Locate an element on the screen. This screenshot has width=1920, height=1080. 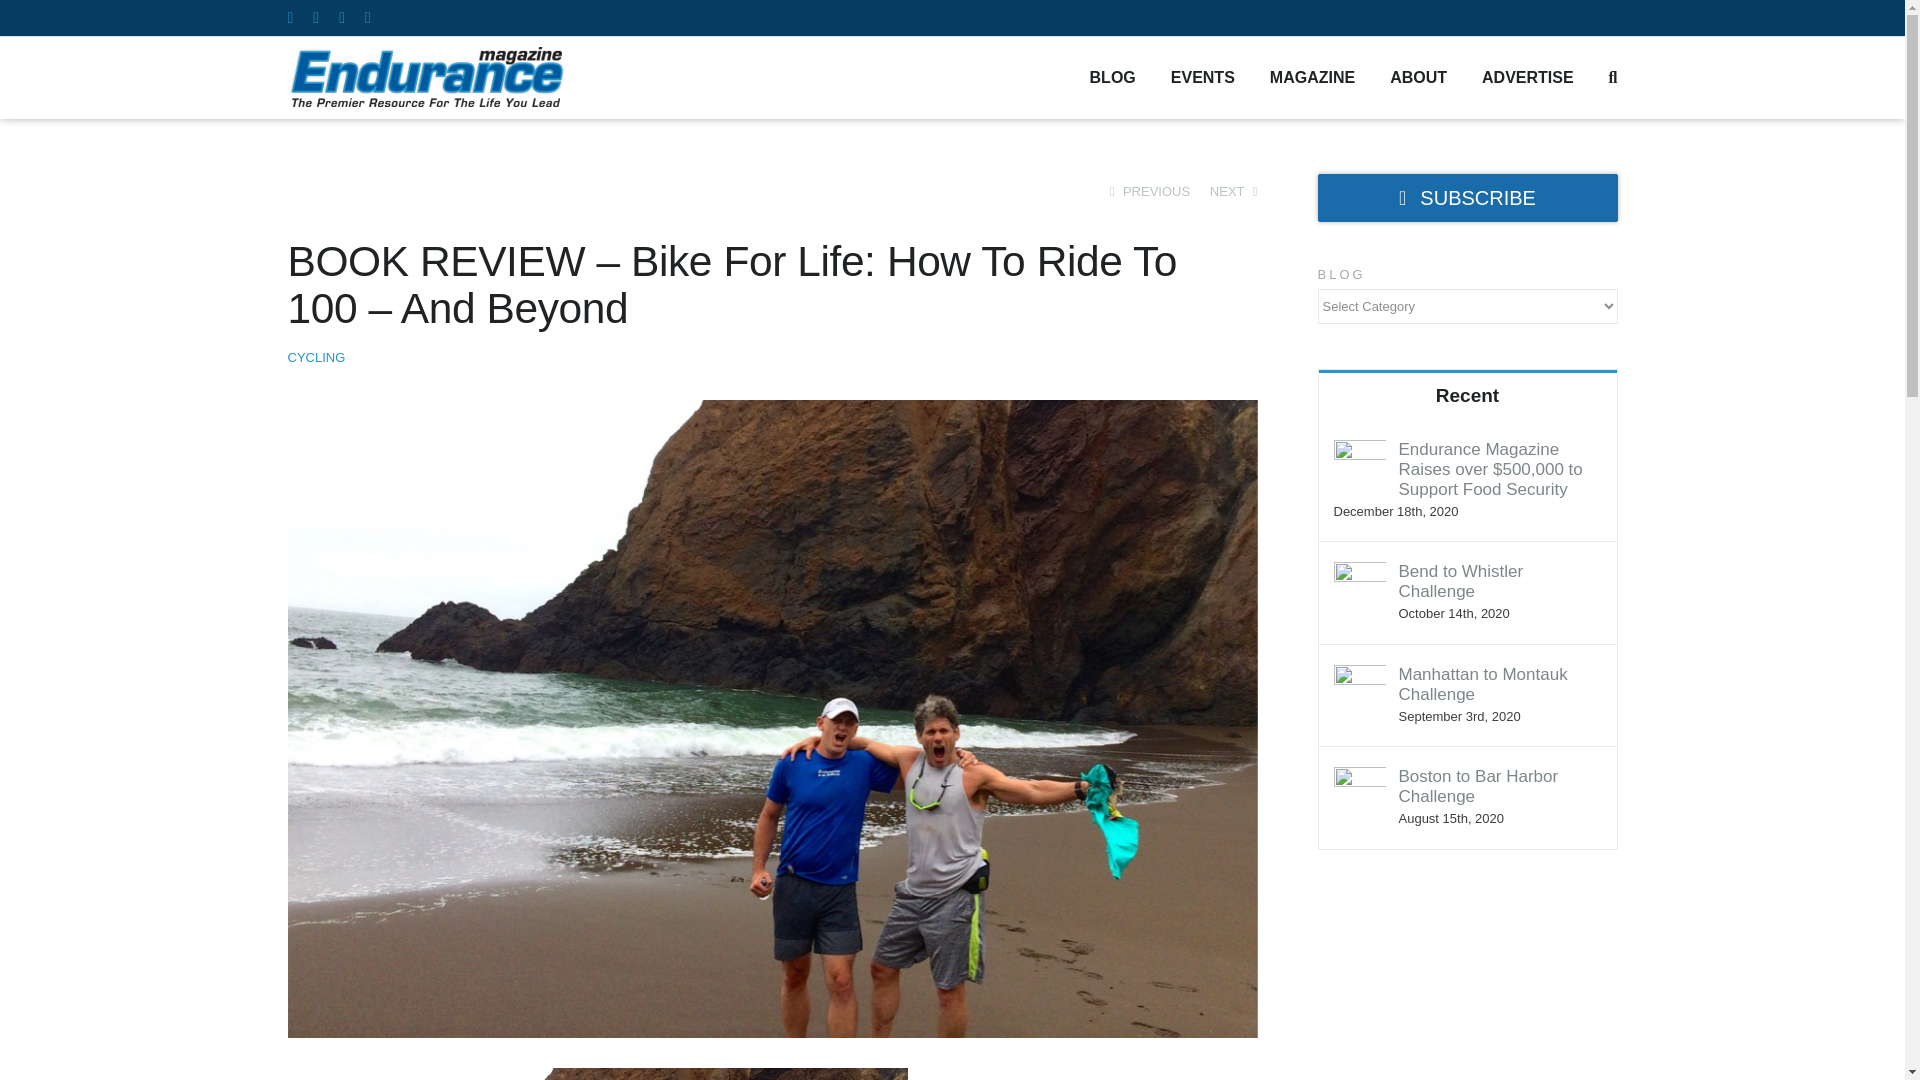
BLOG is located at coordinates (1113, 77).